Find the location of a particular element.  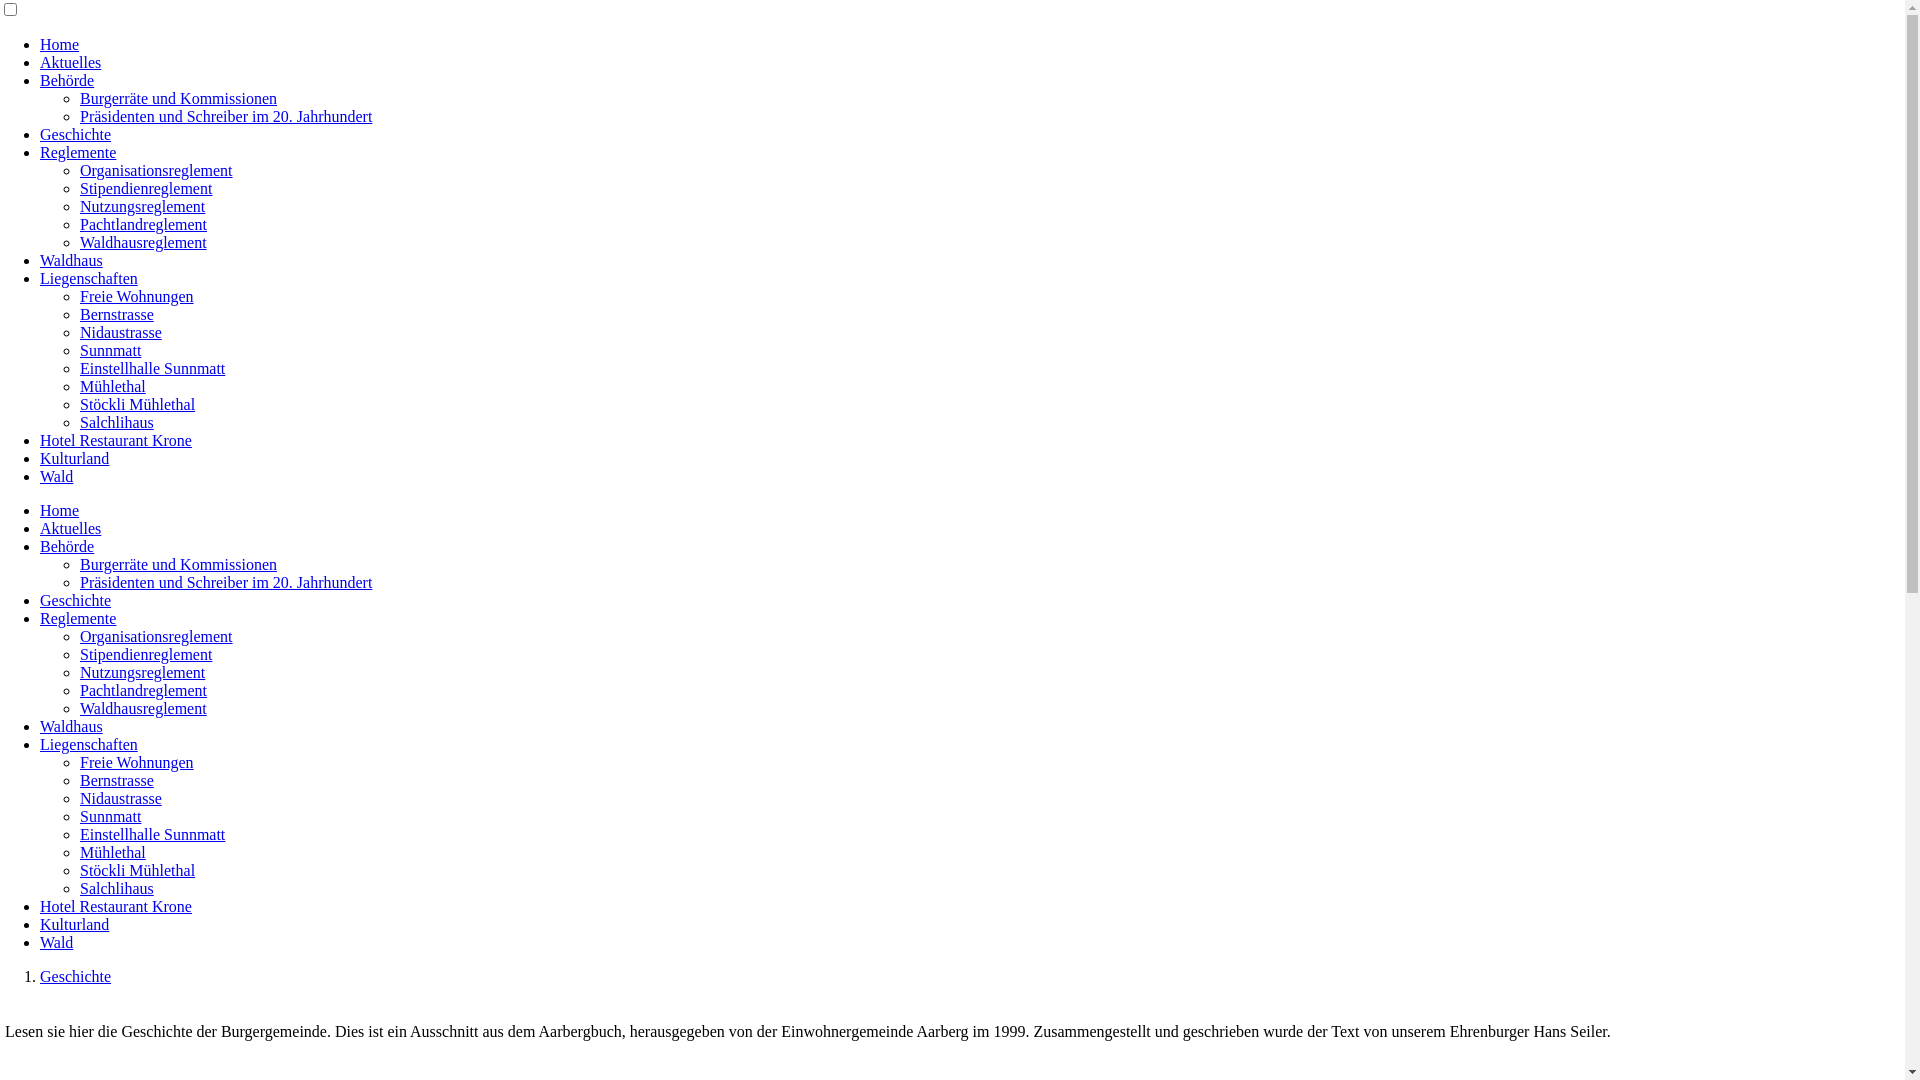

Nutzungsreglement is located at coordinates (142, 672).